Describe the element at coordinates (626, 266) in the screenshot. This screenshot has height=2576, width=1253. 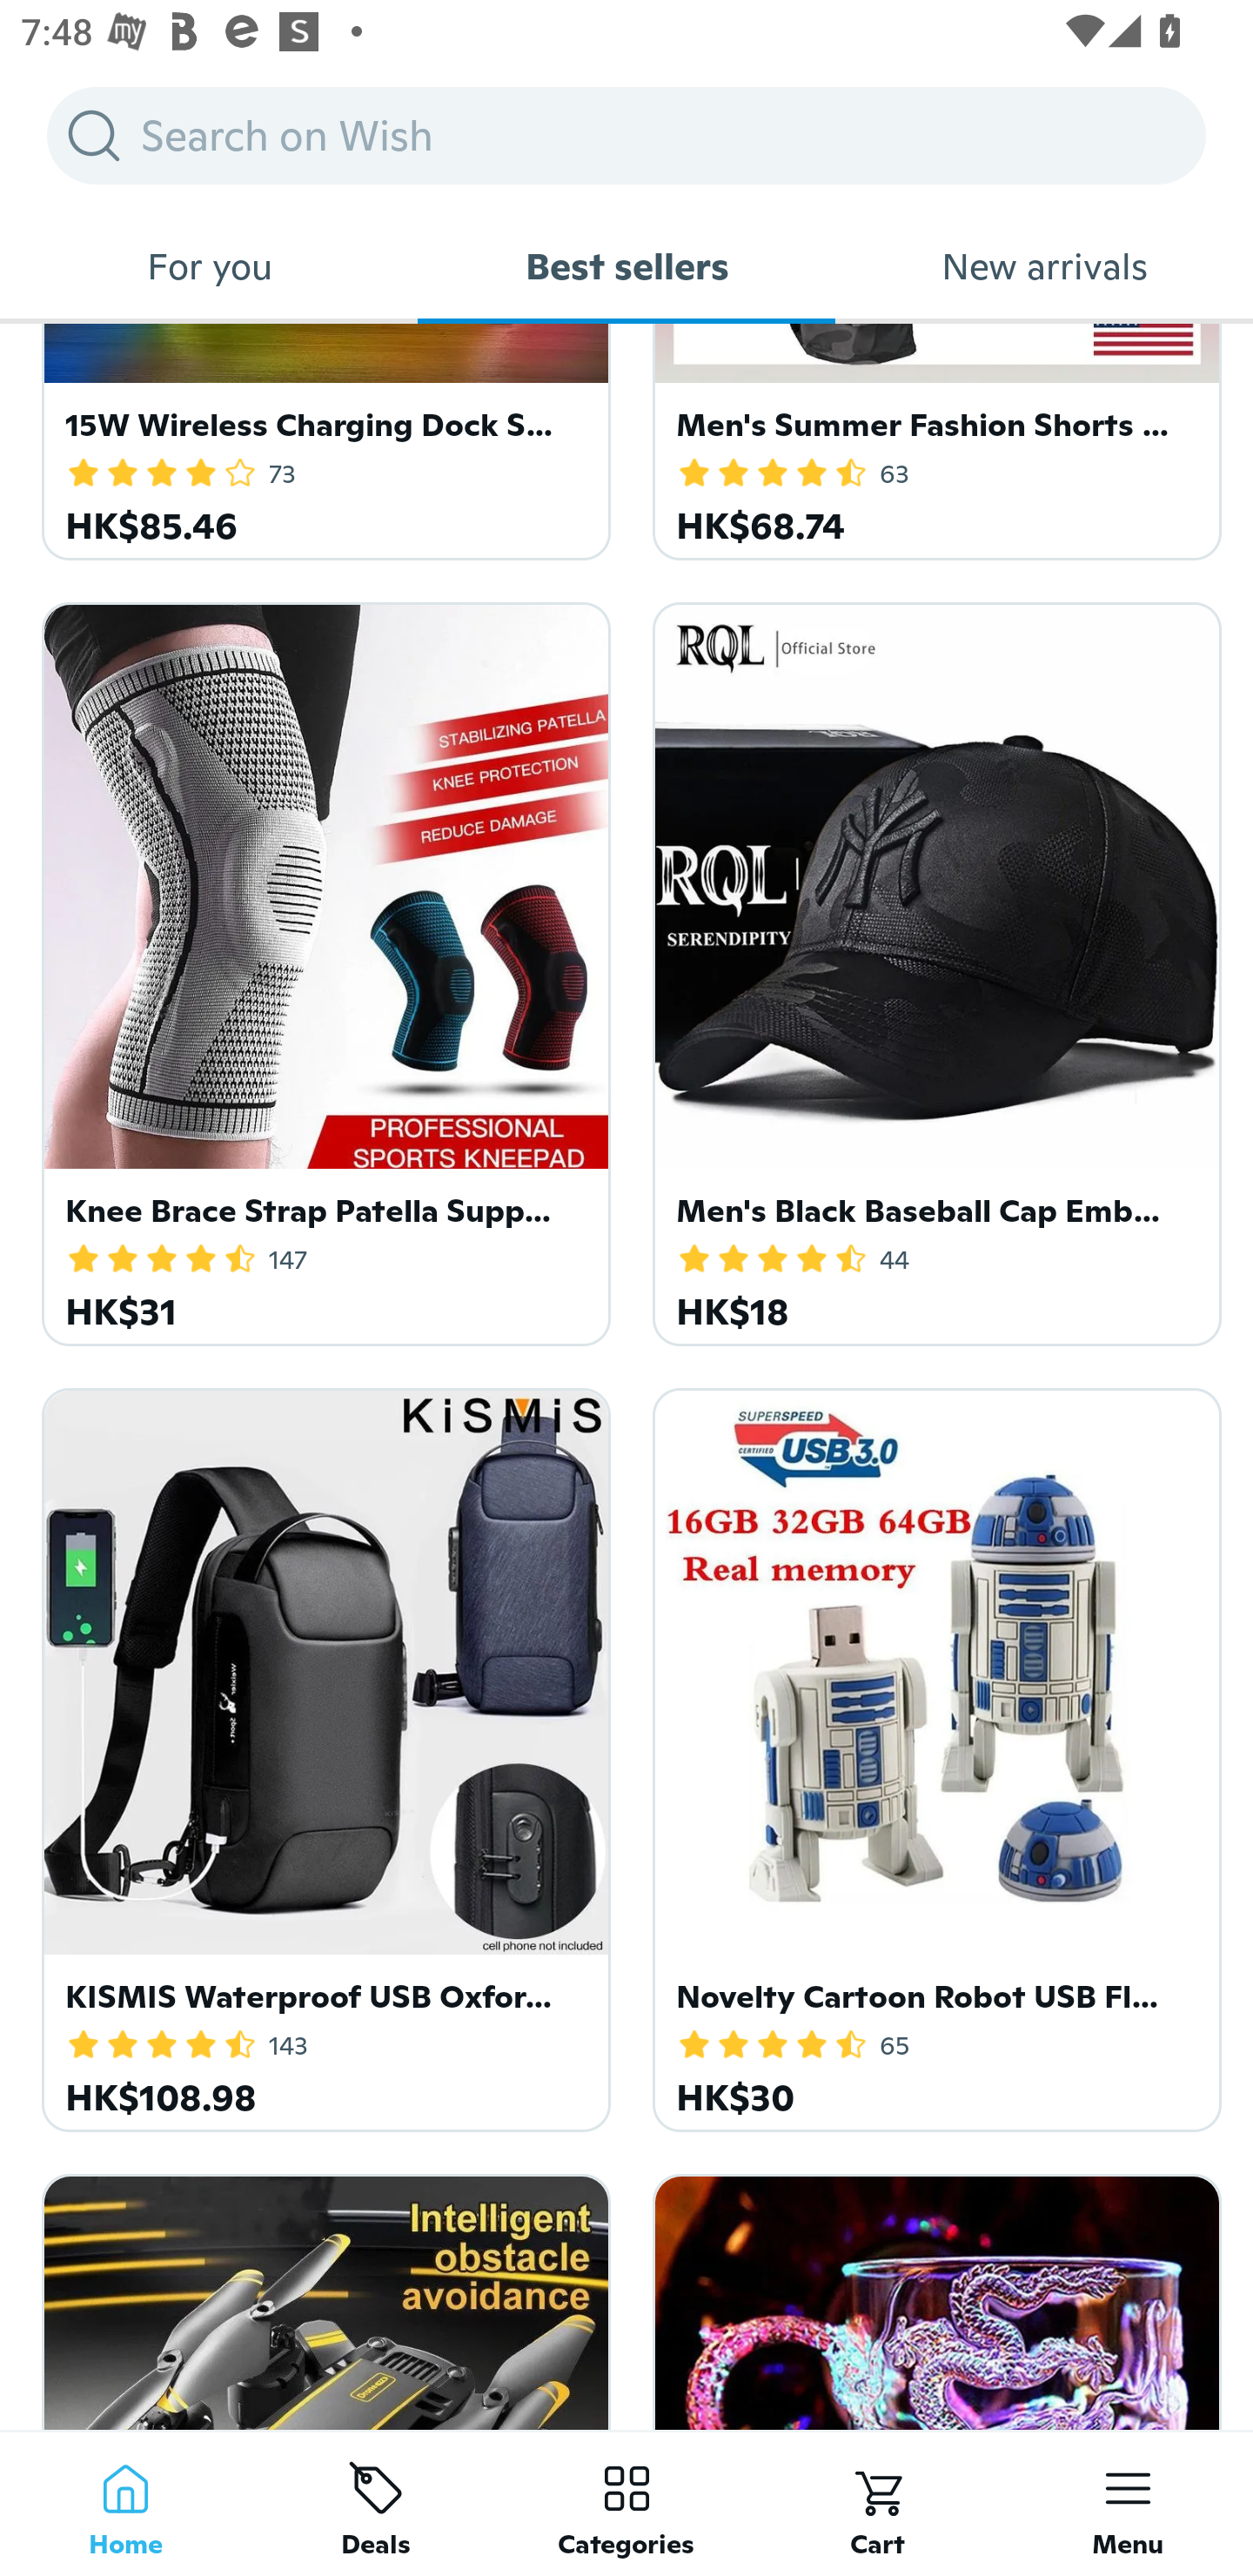
I see `Best sellers` at that location.